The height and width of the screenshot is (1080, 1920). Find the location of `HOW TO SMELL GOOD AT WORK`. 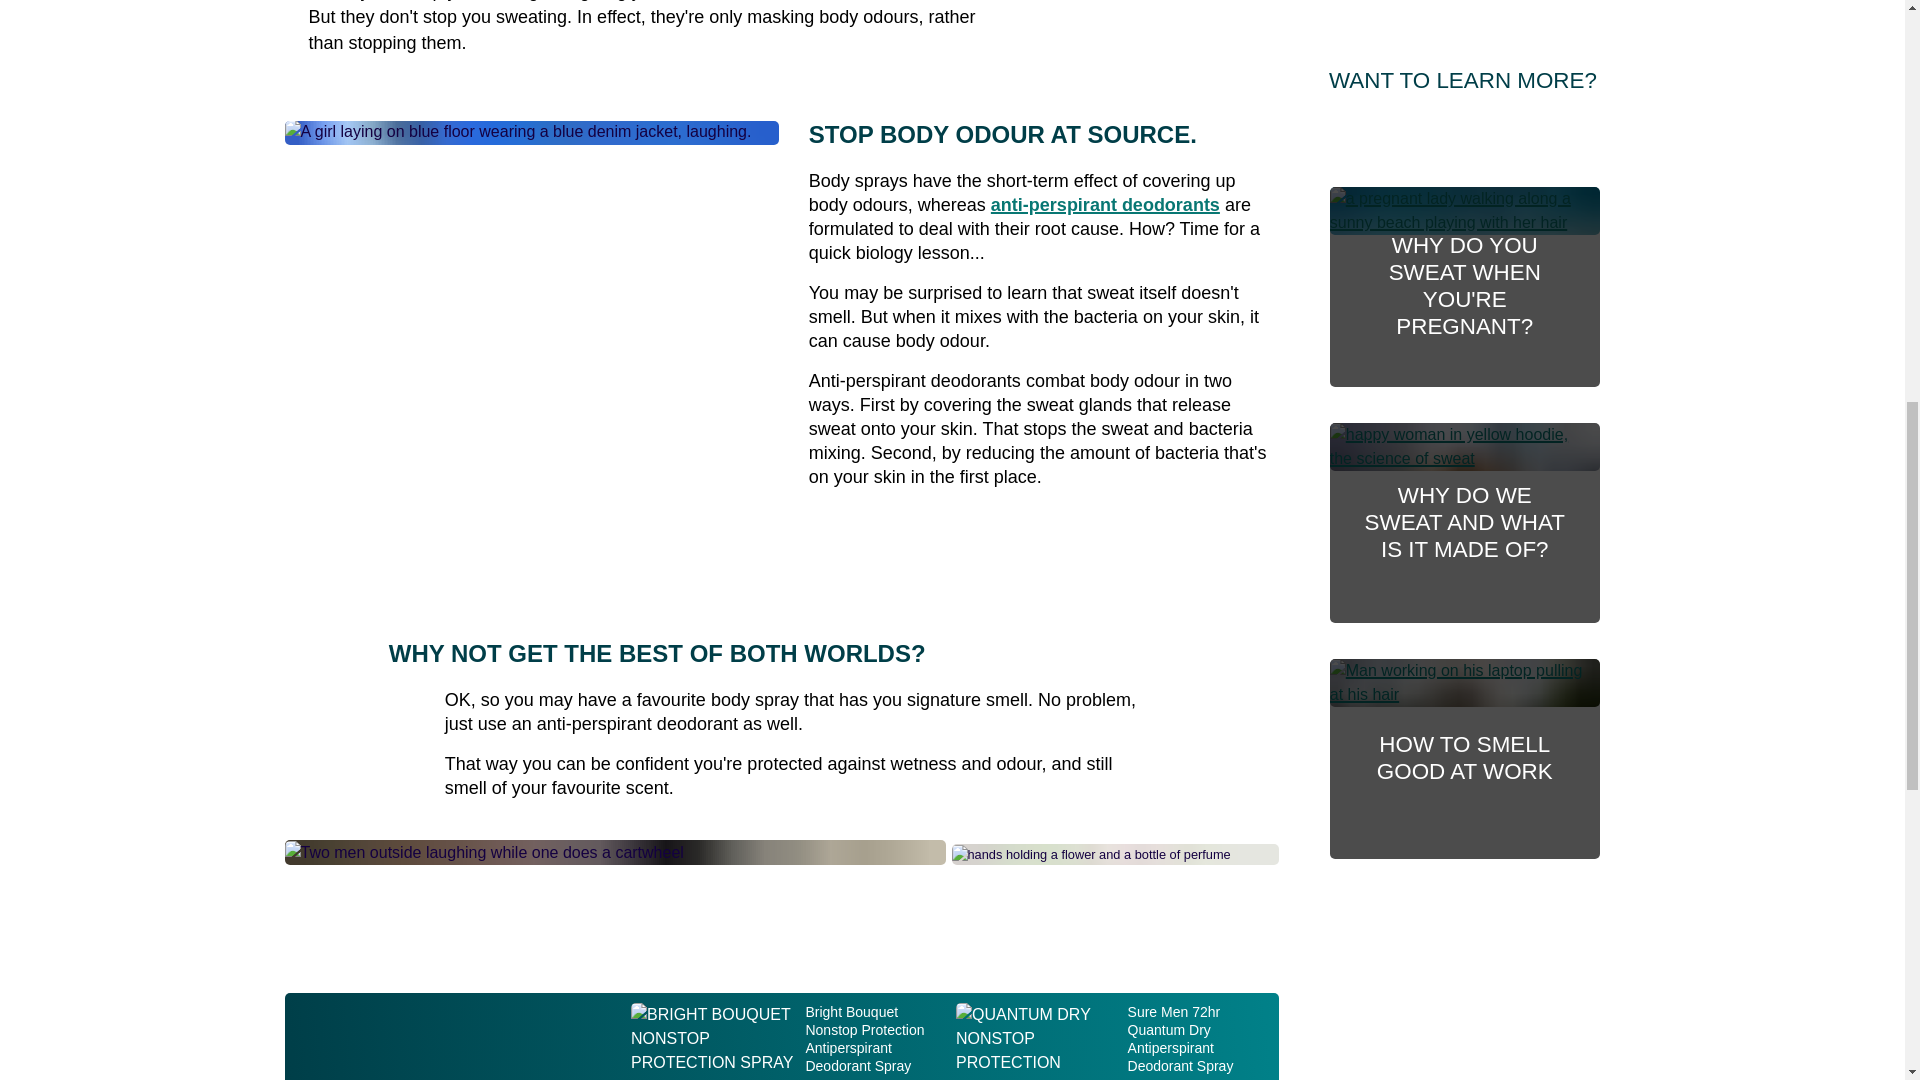

HOW TO SMELL GOOD AT WORK is located at coordinates (1104, 204).